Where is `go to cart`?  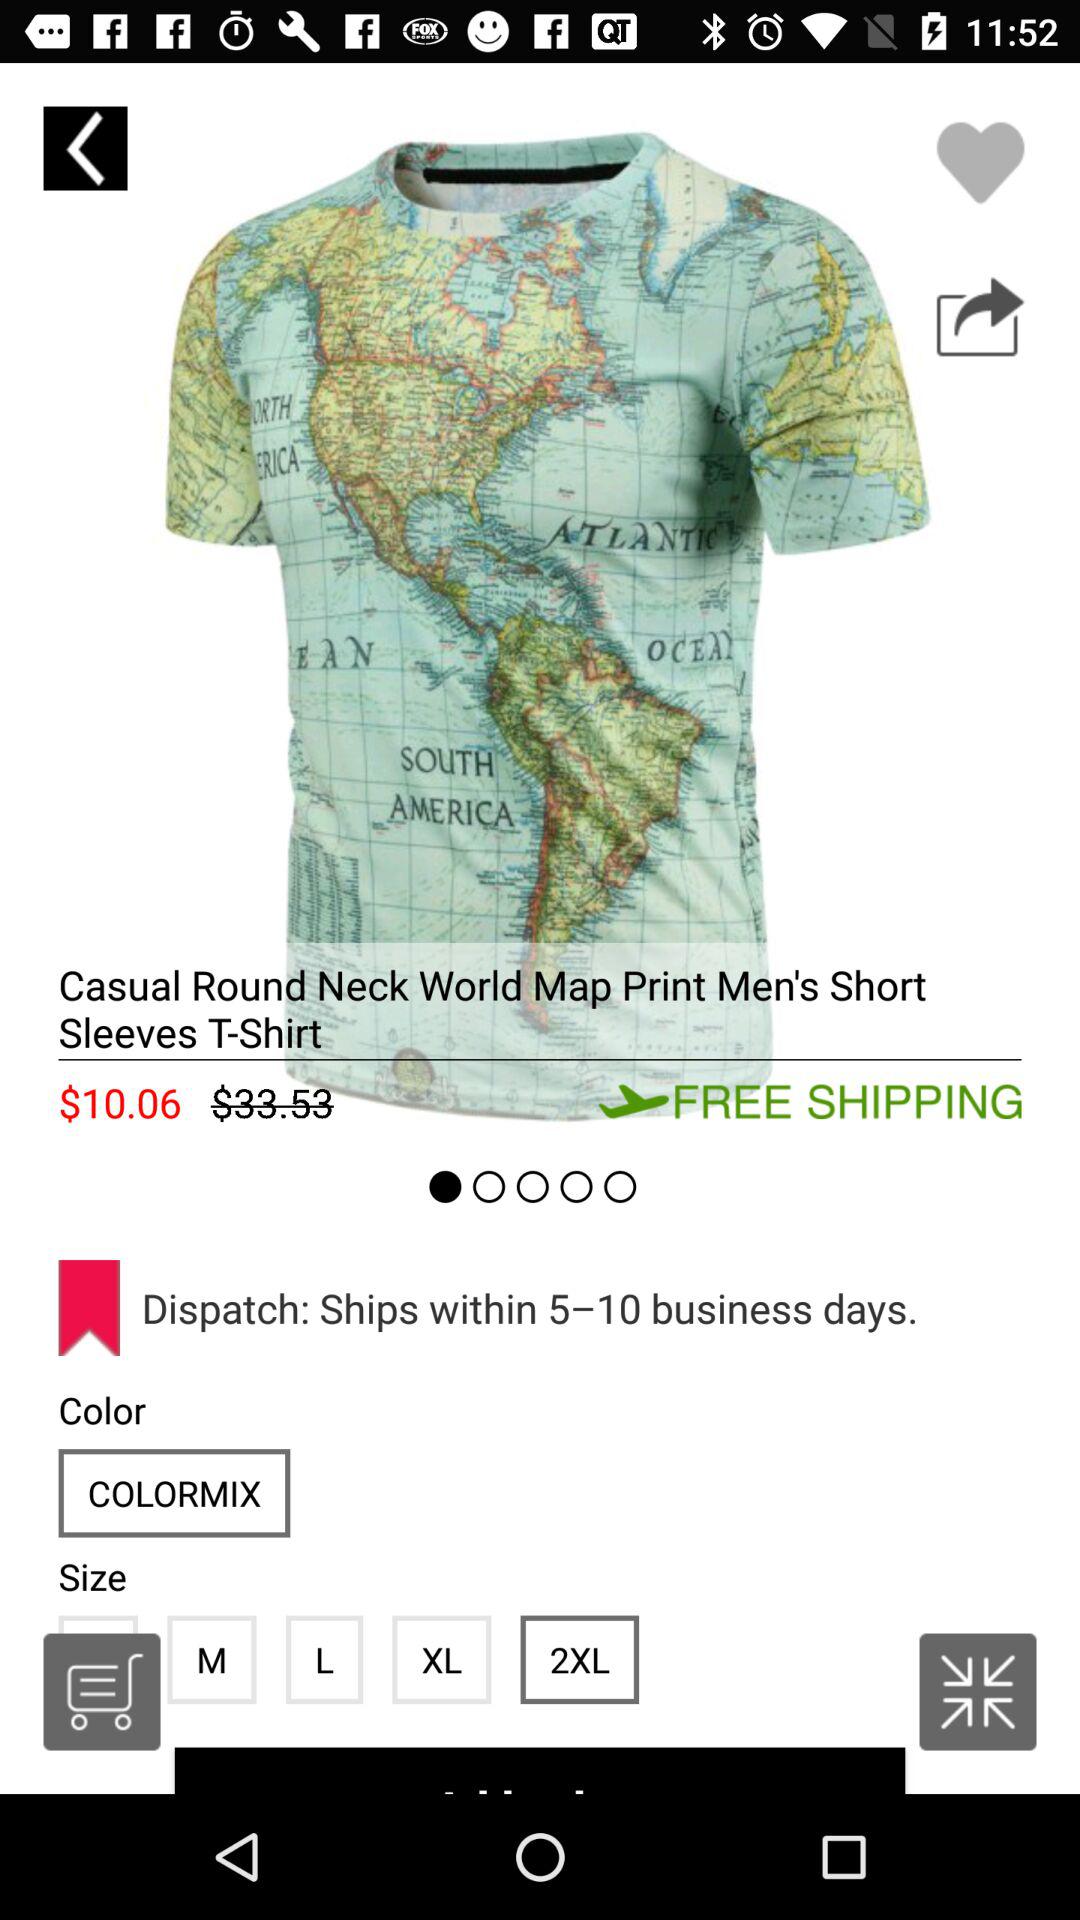 go to cart is located at coordinates (102, 1692).